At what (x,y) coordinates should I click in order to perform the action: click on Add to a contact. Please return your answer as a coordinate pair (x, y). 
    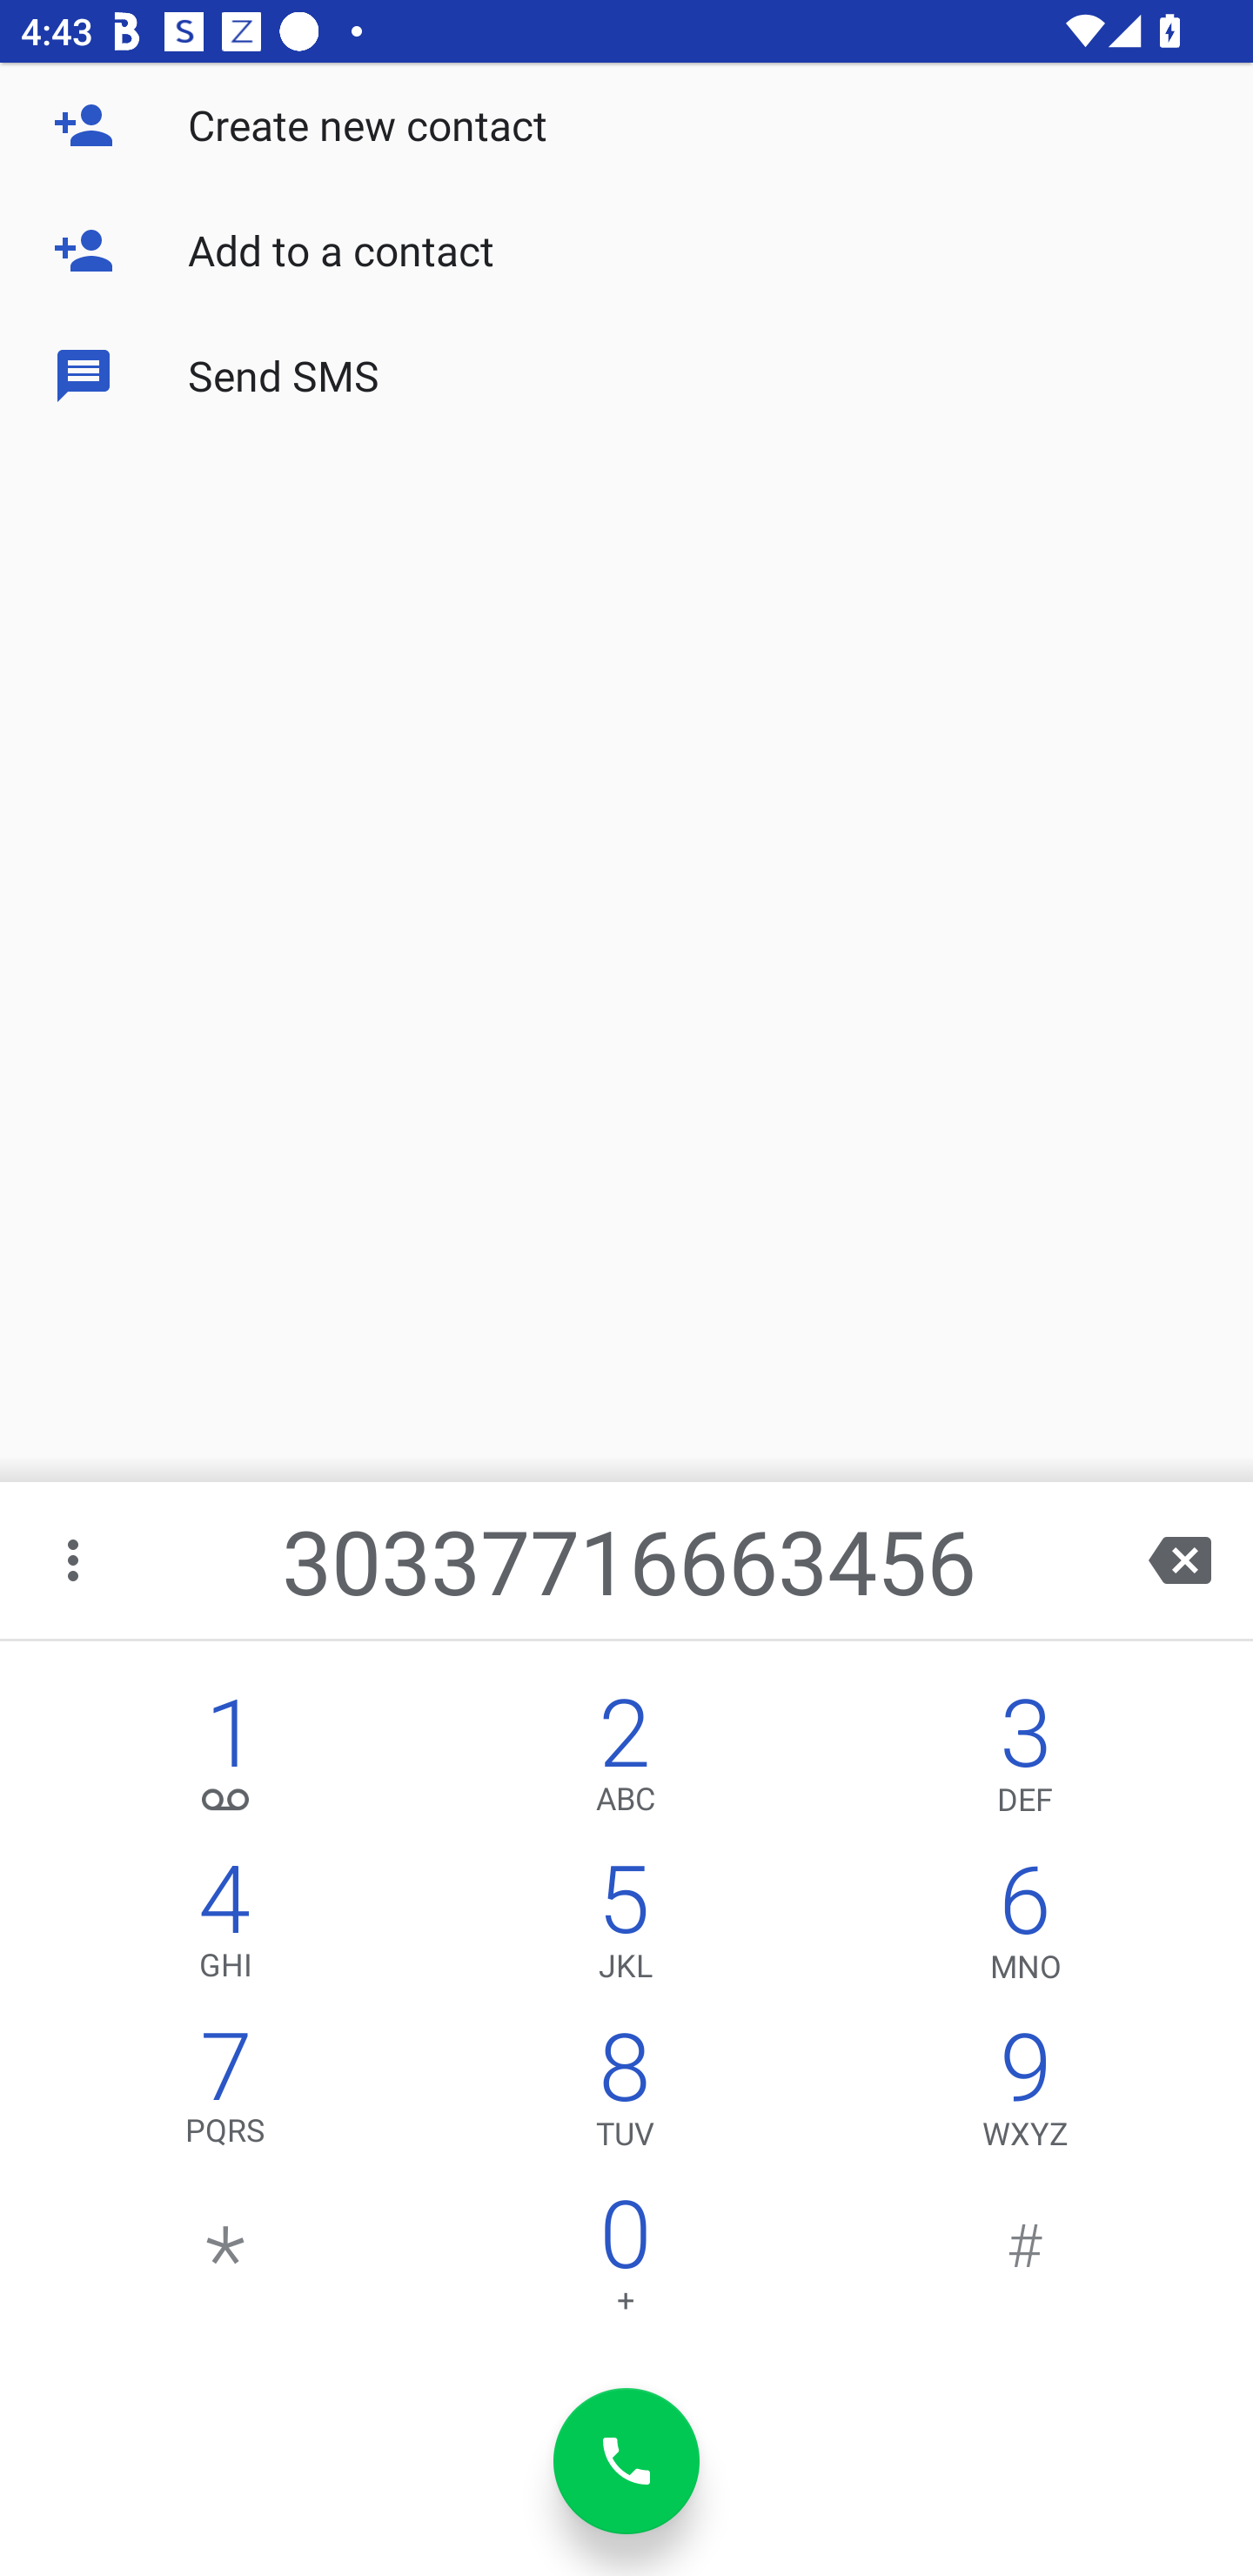
    Looking at the image, I should click on (626, 251).